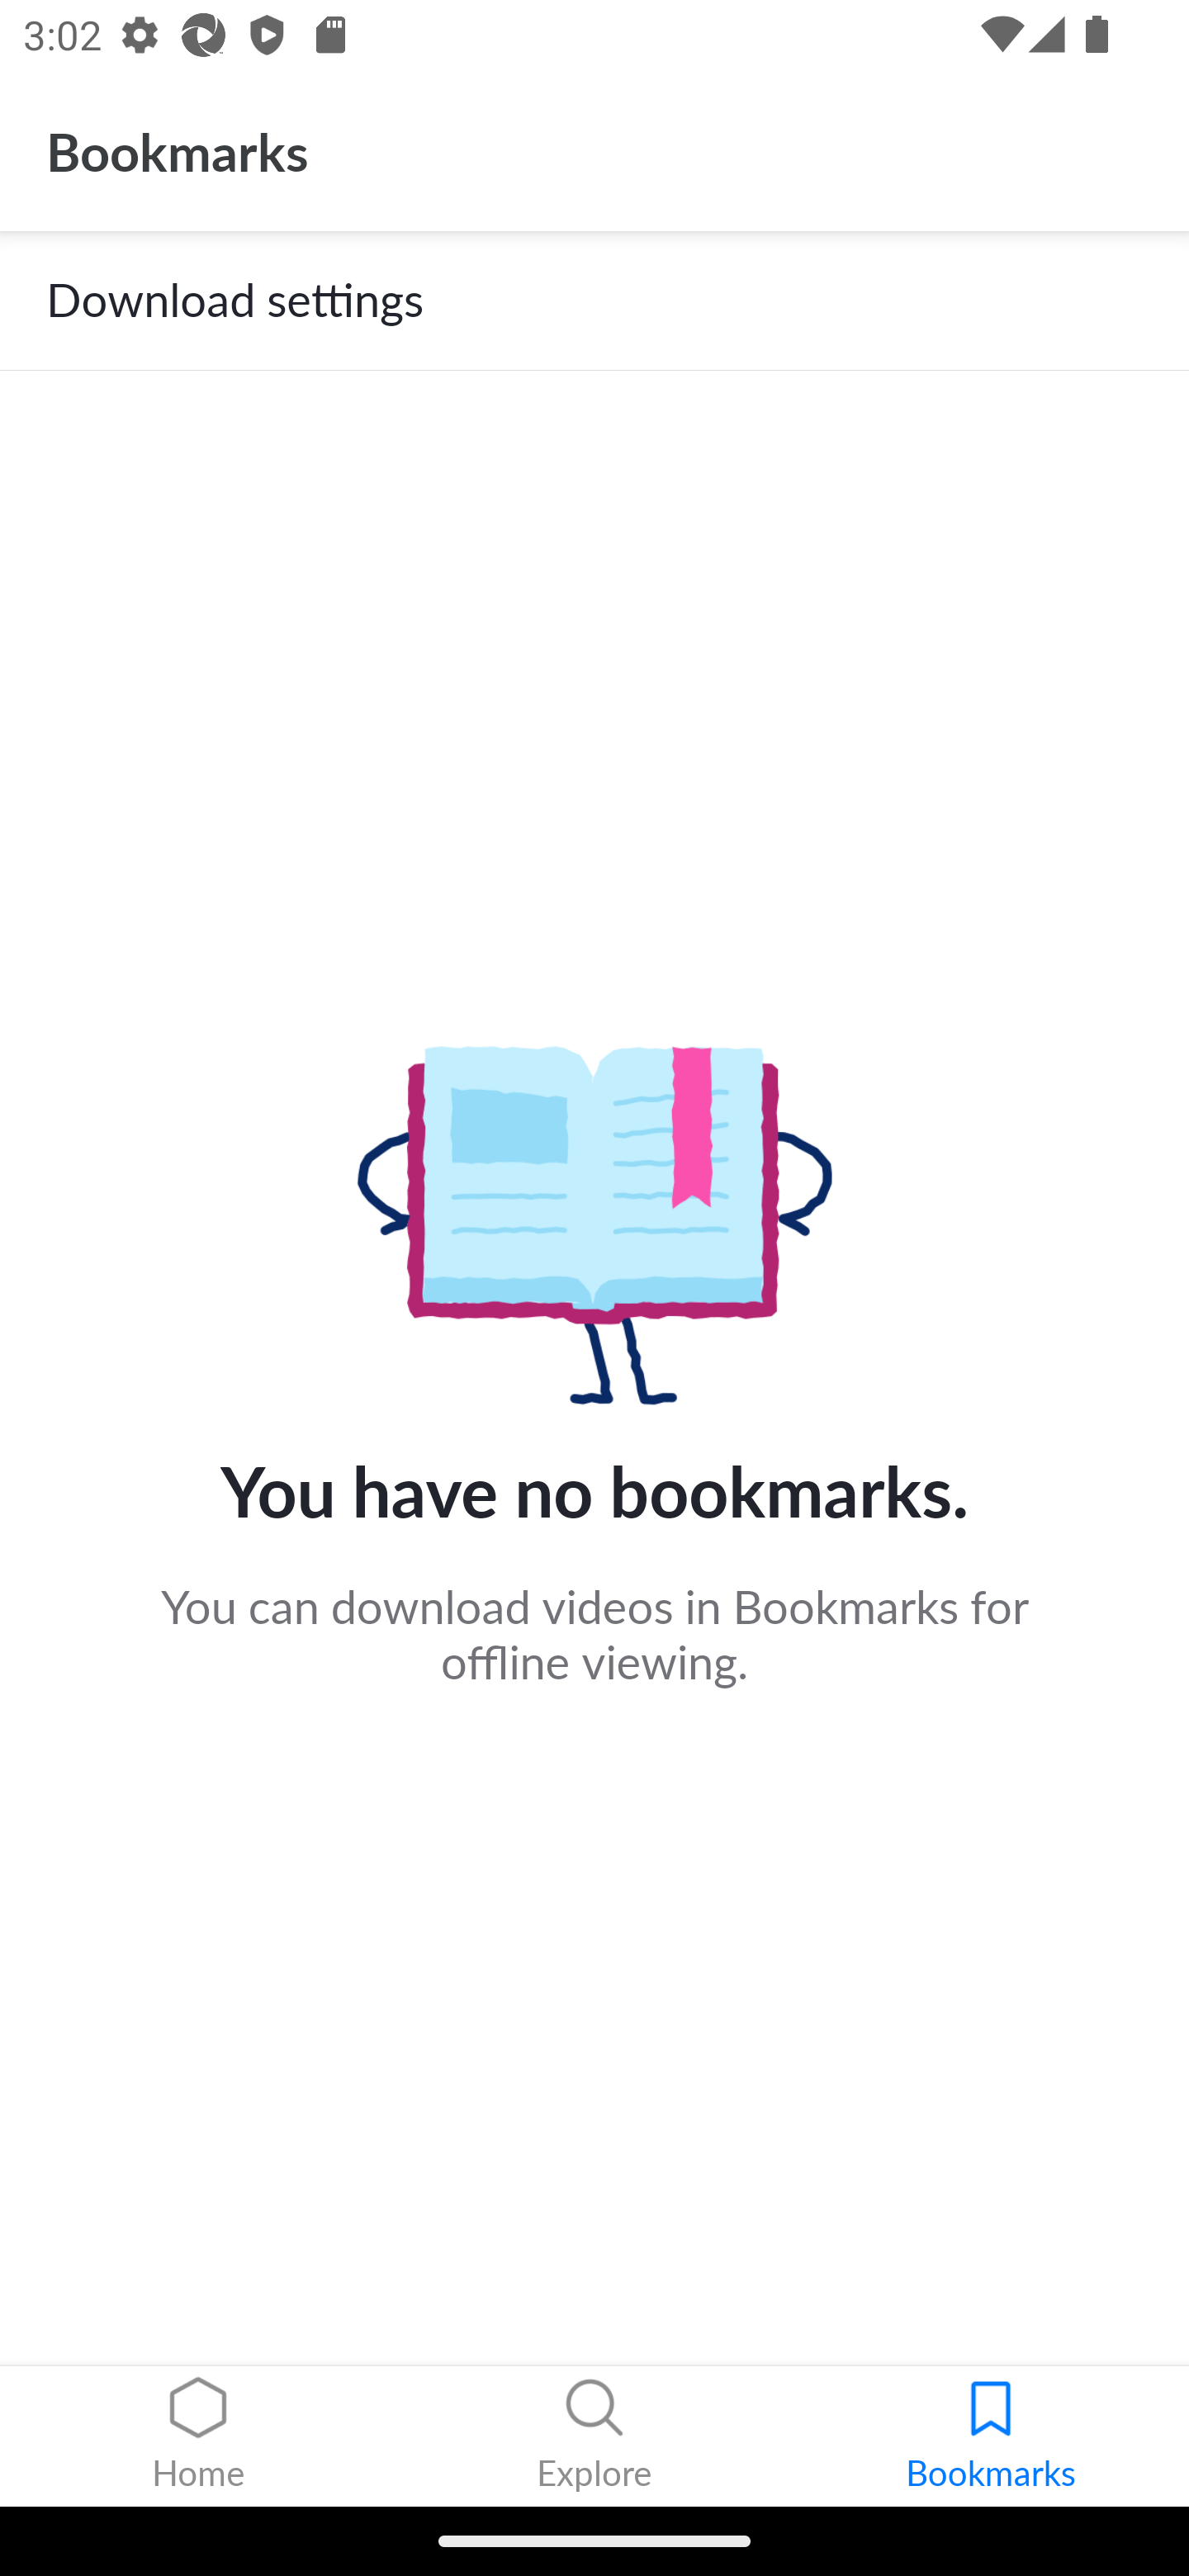 Image resolution: width=1189 pixels, height=2576 pixels. Describe the element at coordinates (594, 2436) in the screenshot. I see `Explore` at that location.